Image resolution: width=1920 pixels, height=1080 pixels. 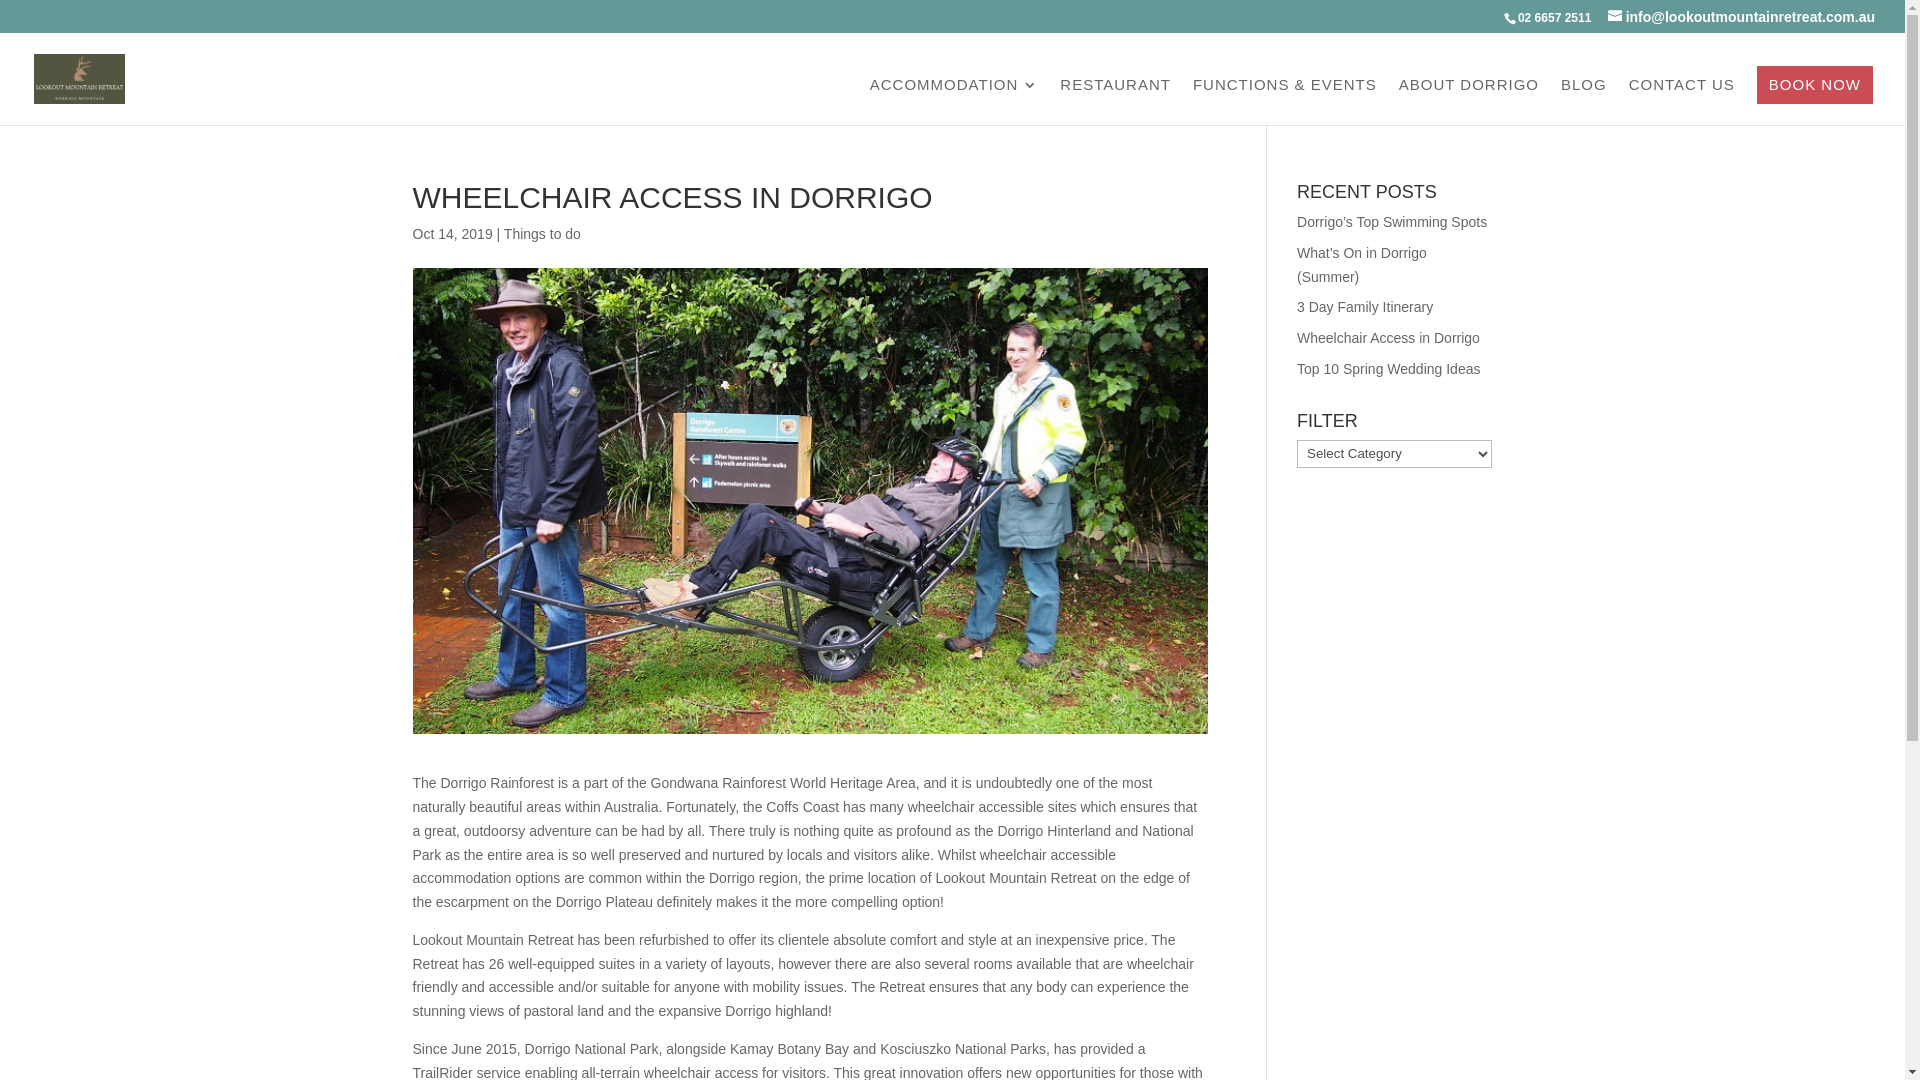 I want to click on info@lookoutmountainretreat.com.au, so click(x=1742, y=17).